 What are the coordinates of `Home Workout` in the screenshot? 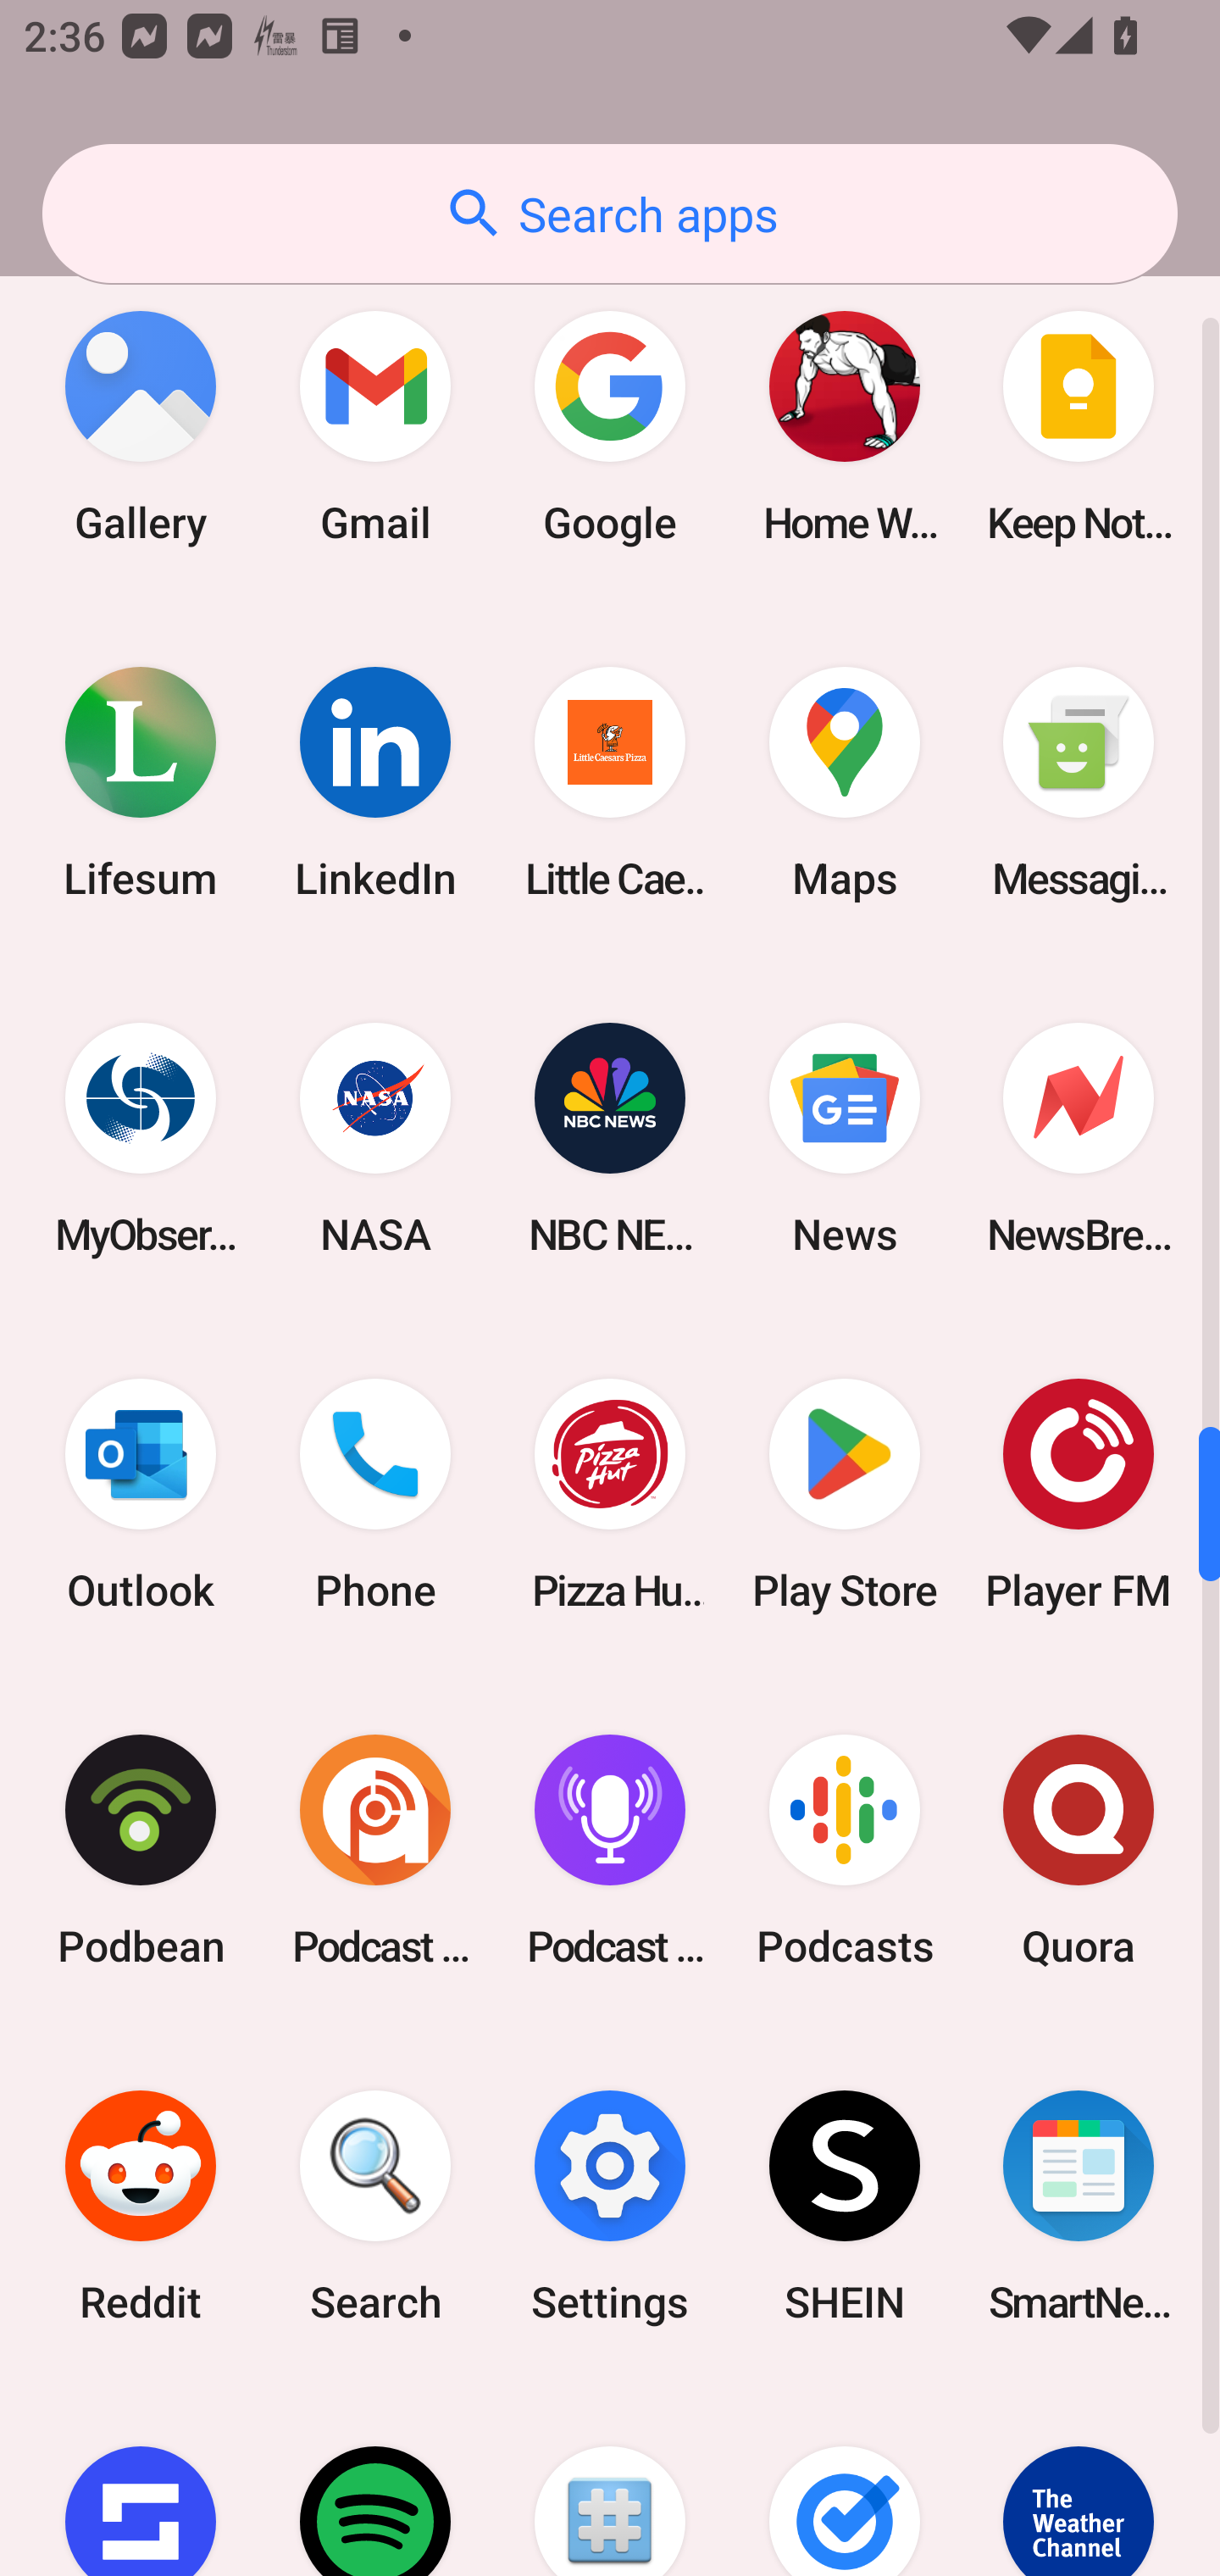 It's located at (844, 427).